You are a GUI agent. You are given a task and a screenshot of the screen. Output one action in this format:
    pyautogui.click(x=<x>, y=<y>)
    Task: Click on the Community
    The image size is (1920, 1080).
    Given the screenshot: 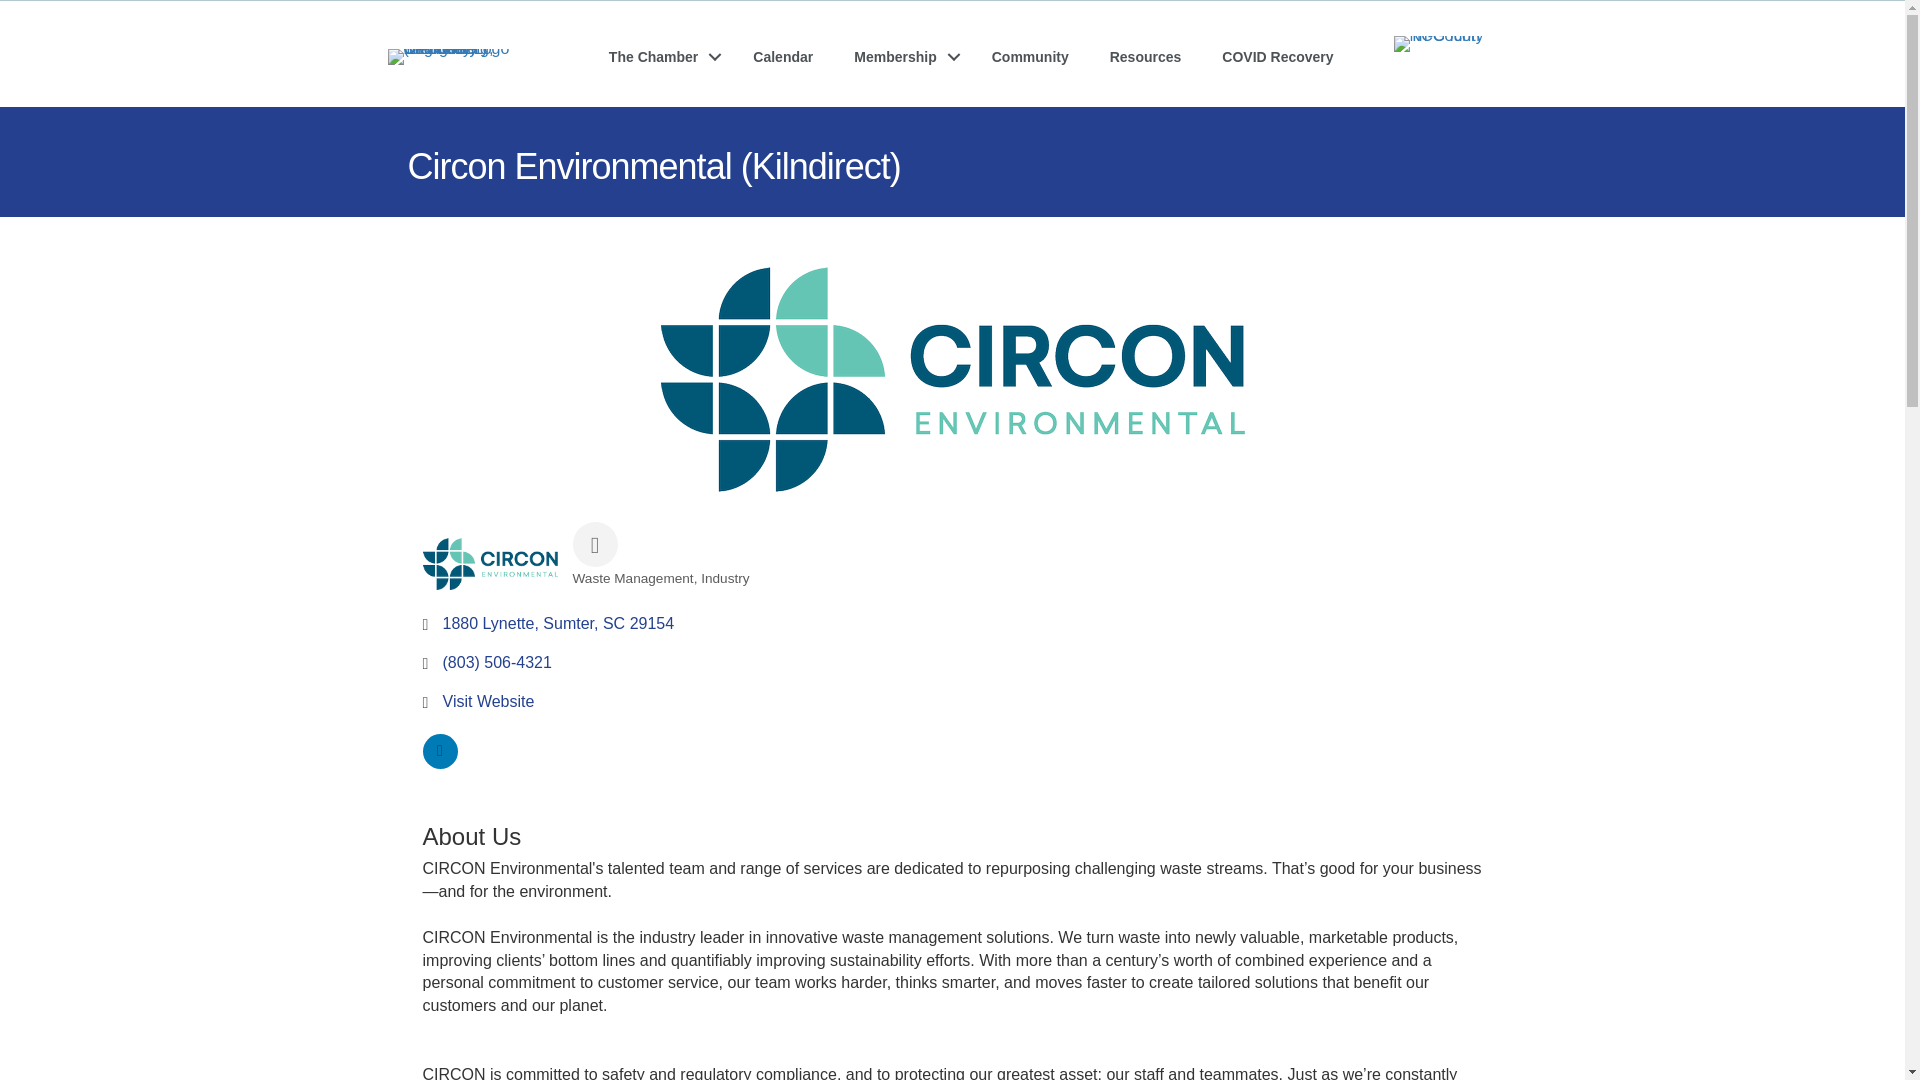 What is the action you would take?
    pyautogui.click(x=1030, y=56)
    